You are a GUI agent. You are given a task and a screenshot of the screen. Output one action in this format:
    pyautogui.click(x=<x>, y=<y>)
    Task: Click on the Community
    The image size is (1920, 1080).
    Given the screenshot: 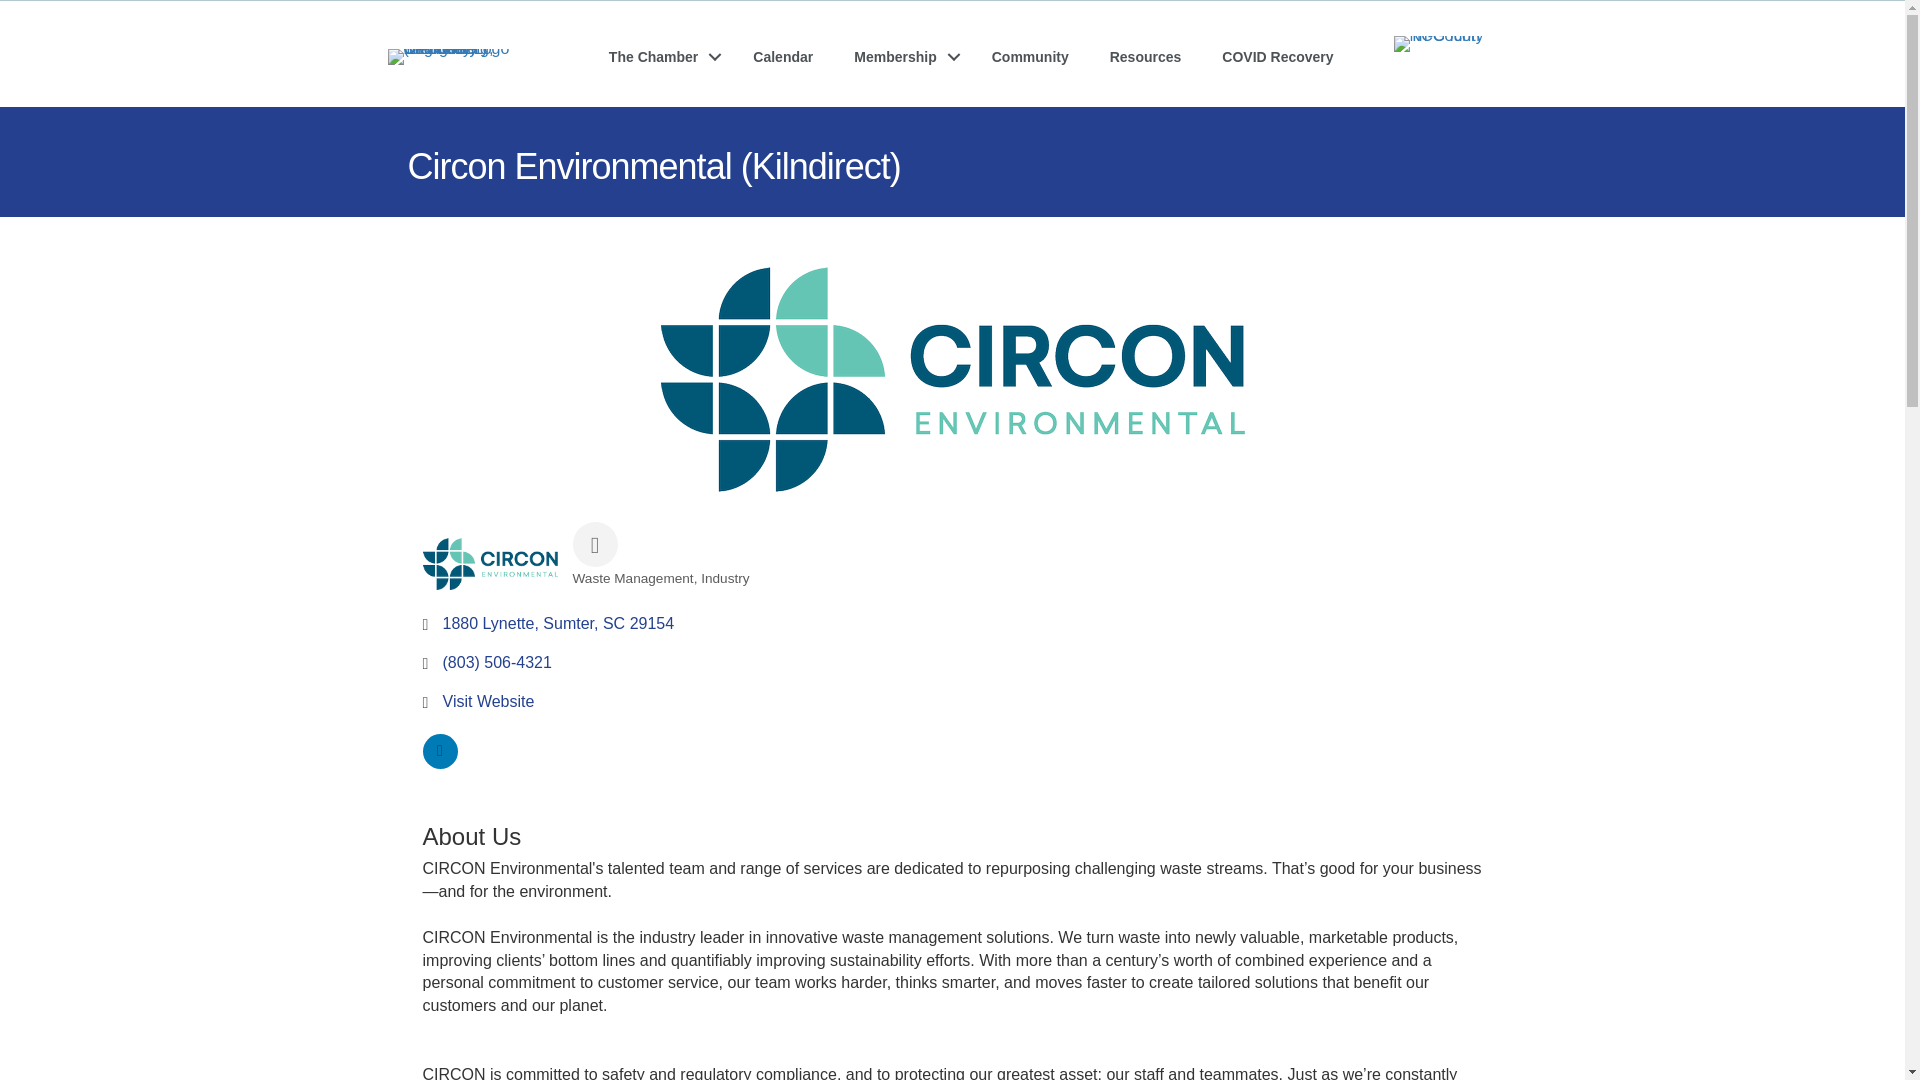 What is the action you would take?
    pyautogui.click(x=1030, y=56)
    